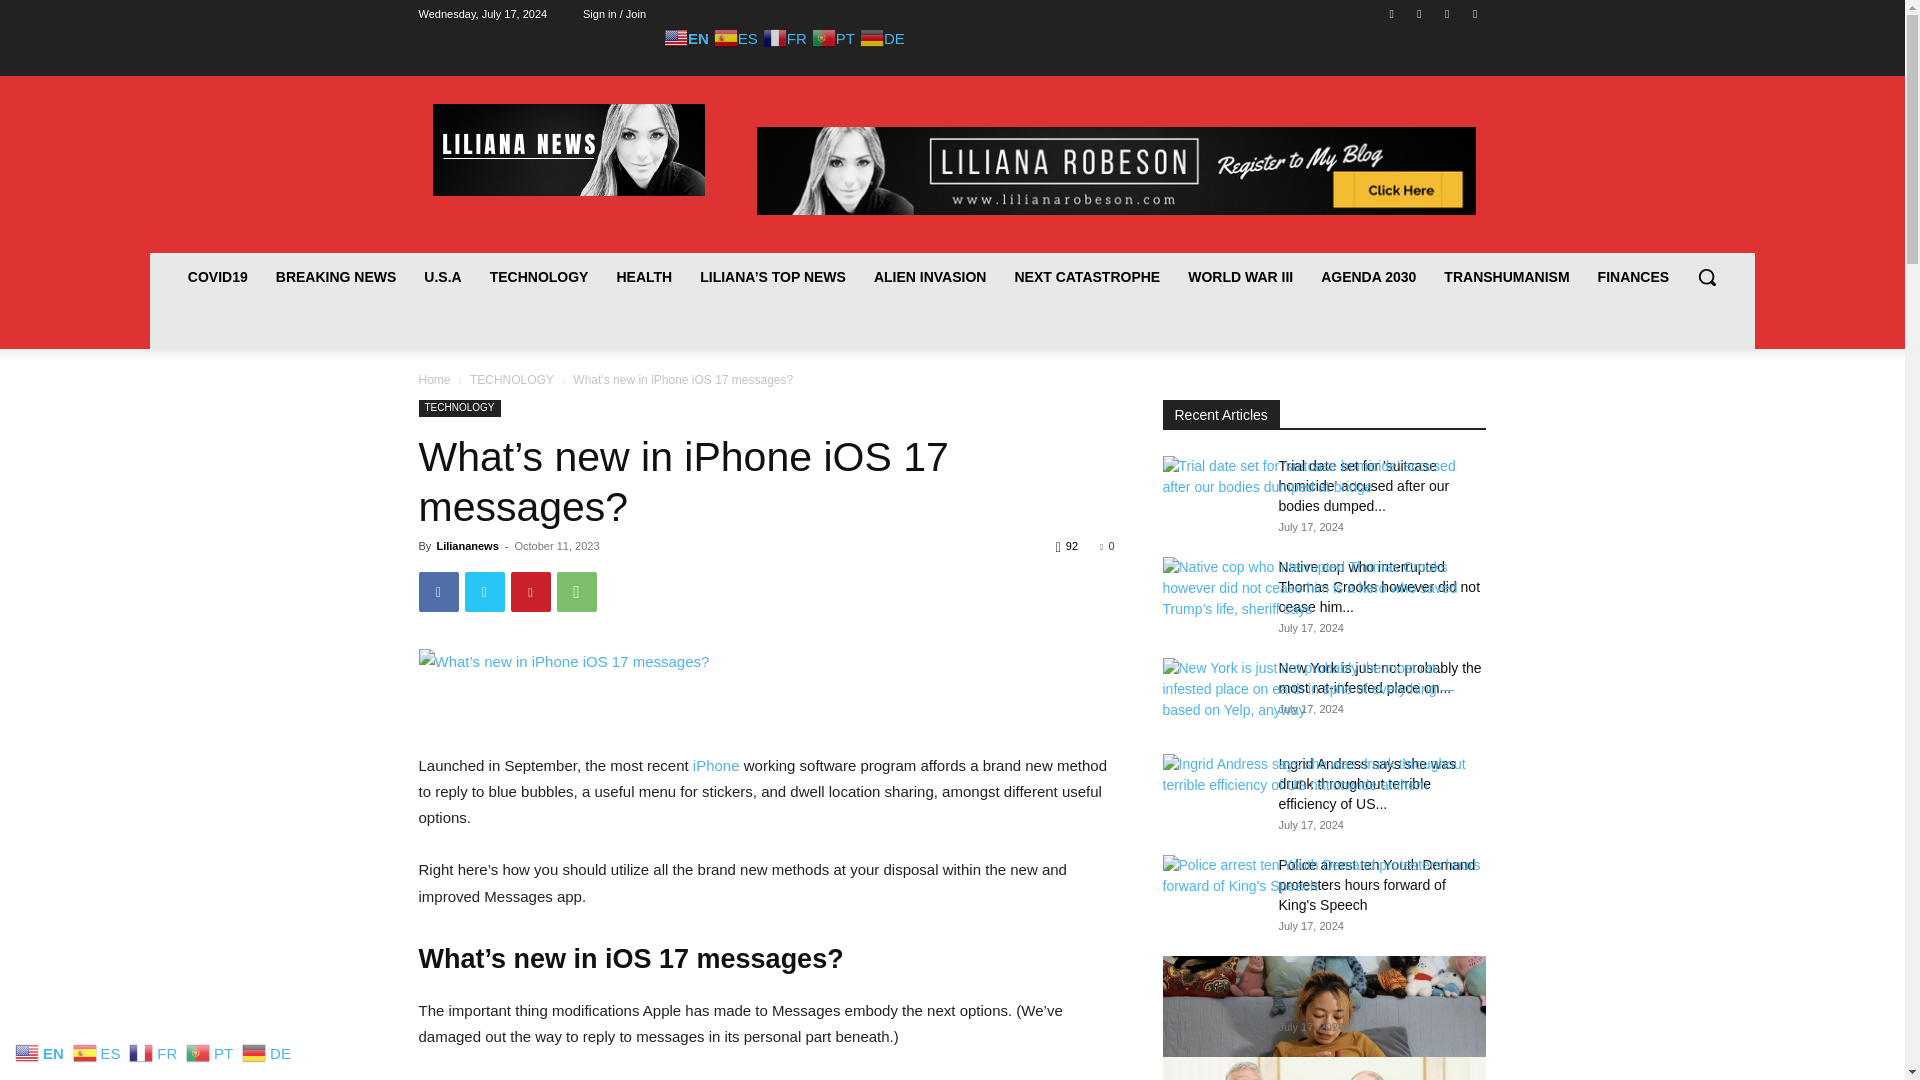  What do you see at coordinates (930, 276) in the screenshot?
I see `ALIEN INVASION` at bounding box center [930, 276].